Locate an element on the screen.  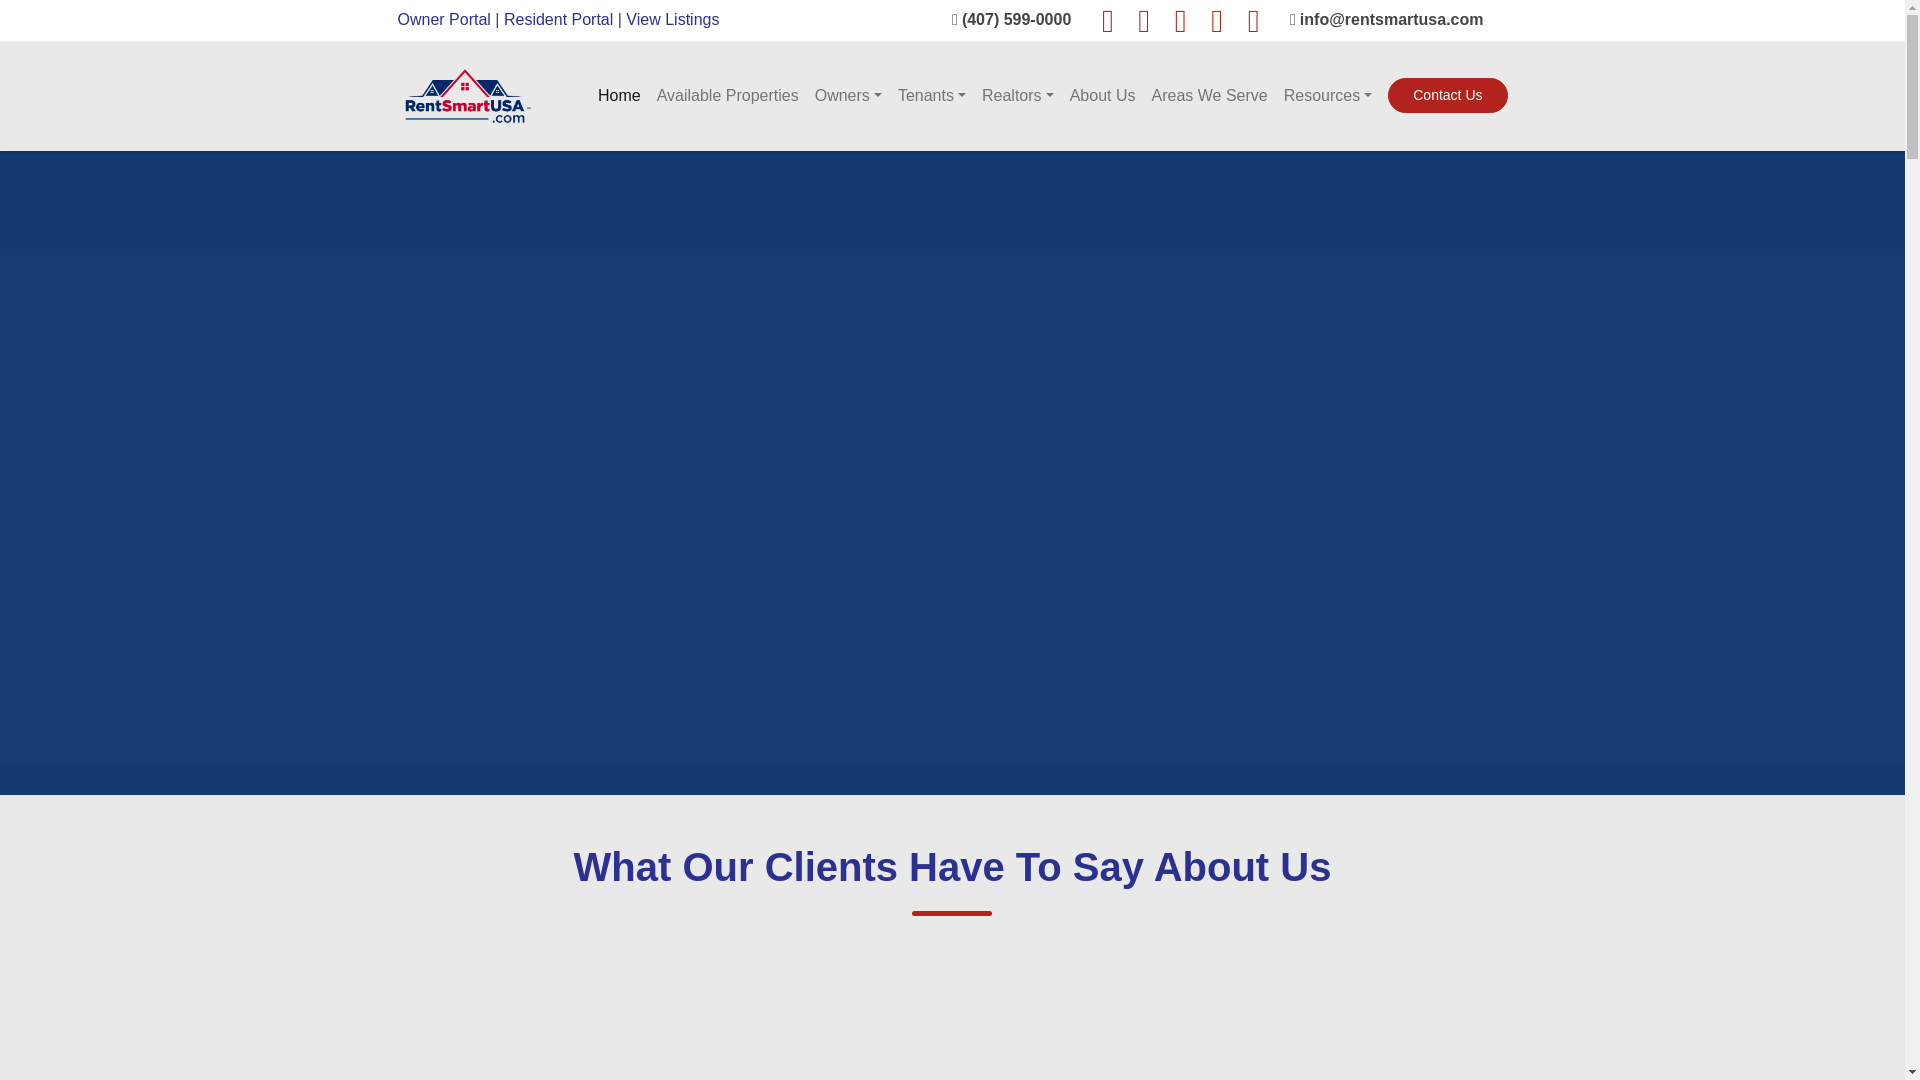
Available Properties is located at coordinates (727, 95).